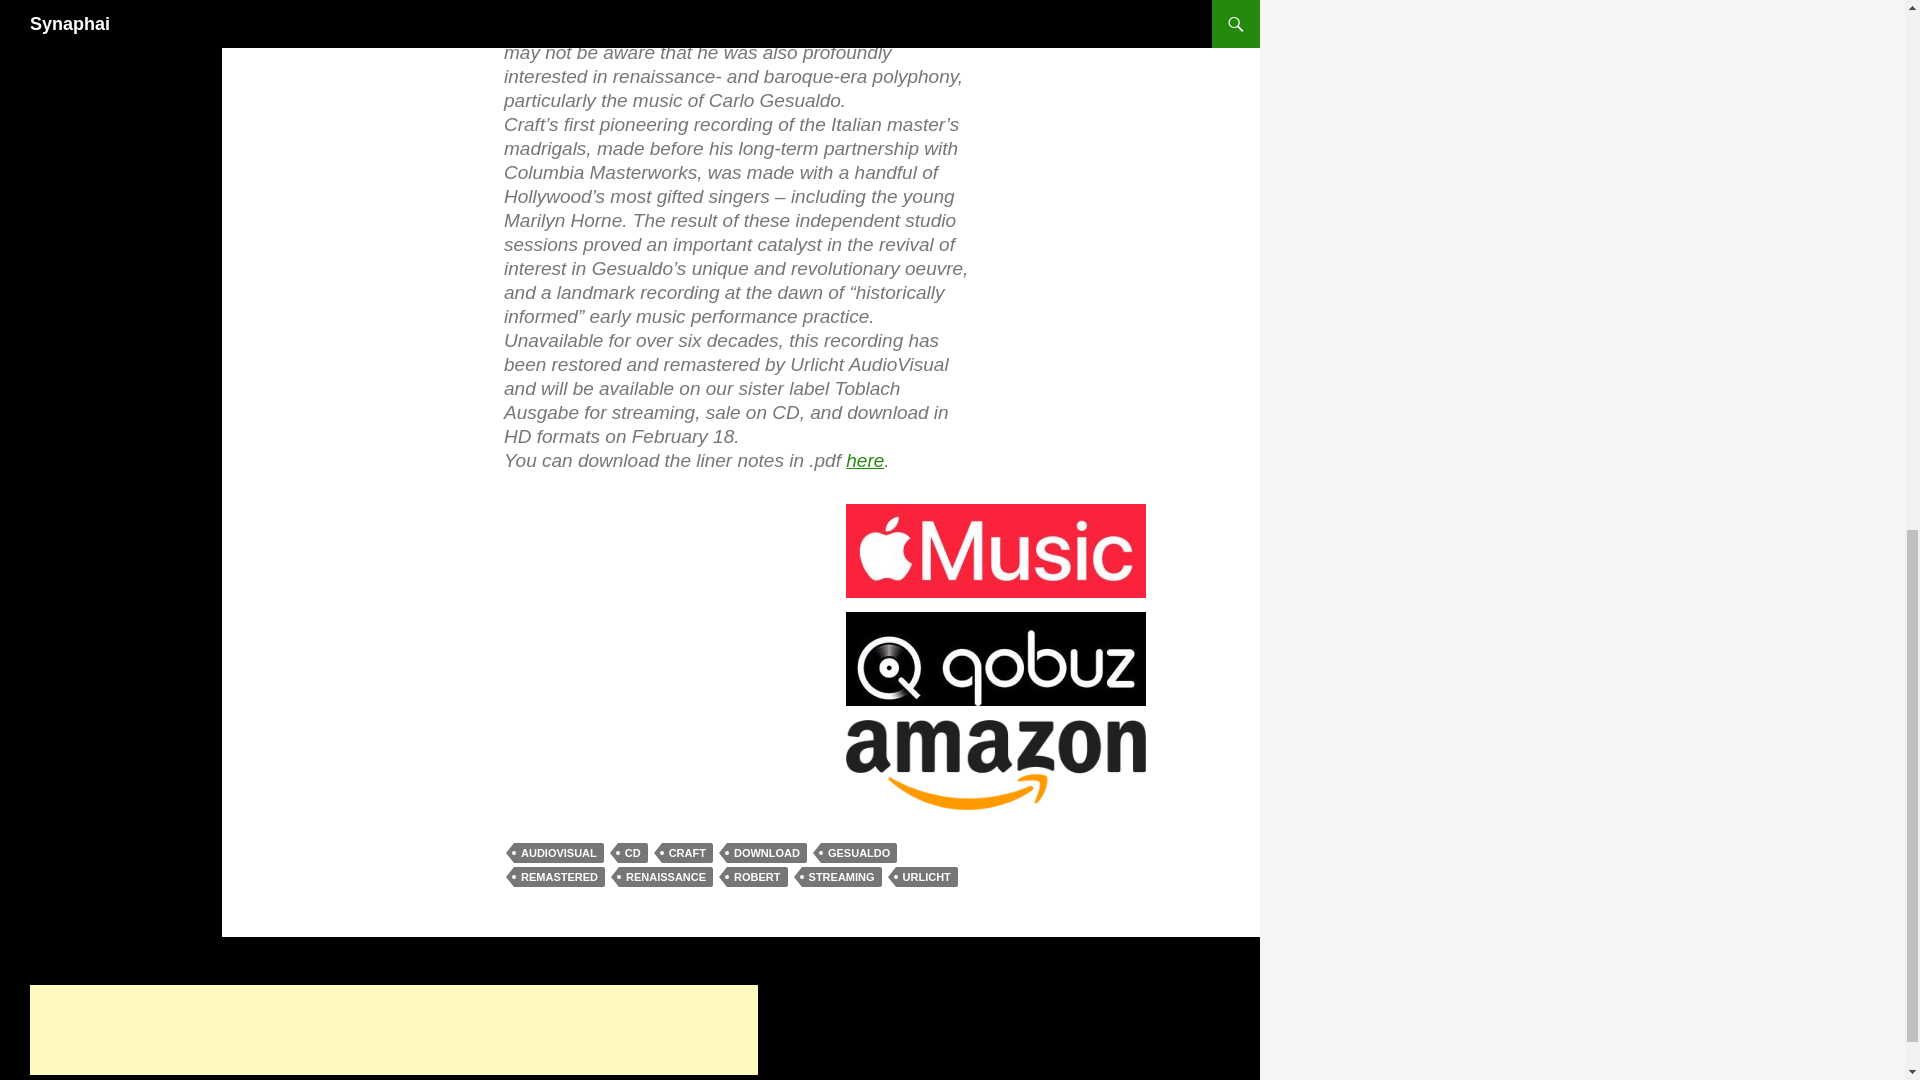 The image size is (1920, 1080). Describe the element at coordinates (559, 852) in the screenshot. I see `AUDIOVISUAL` at that location.